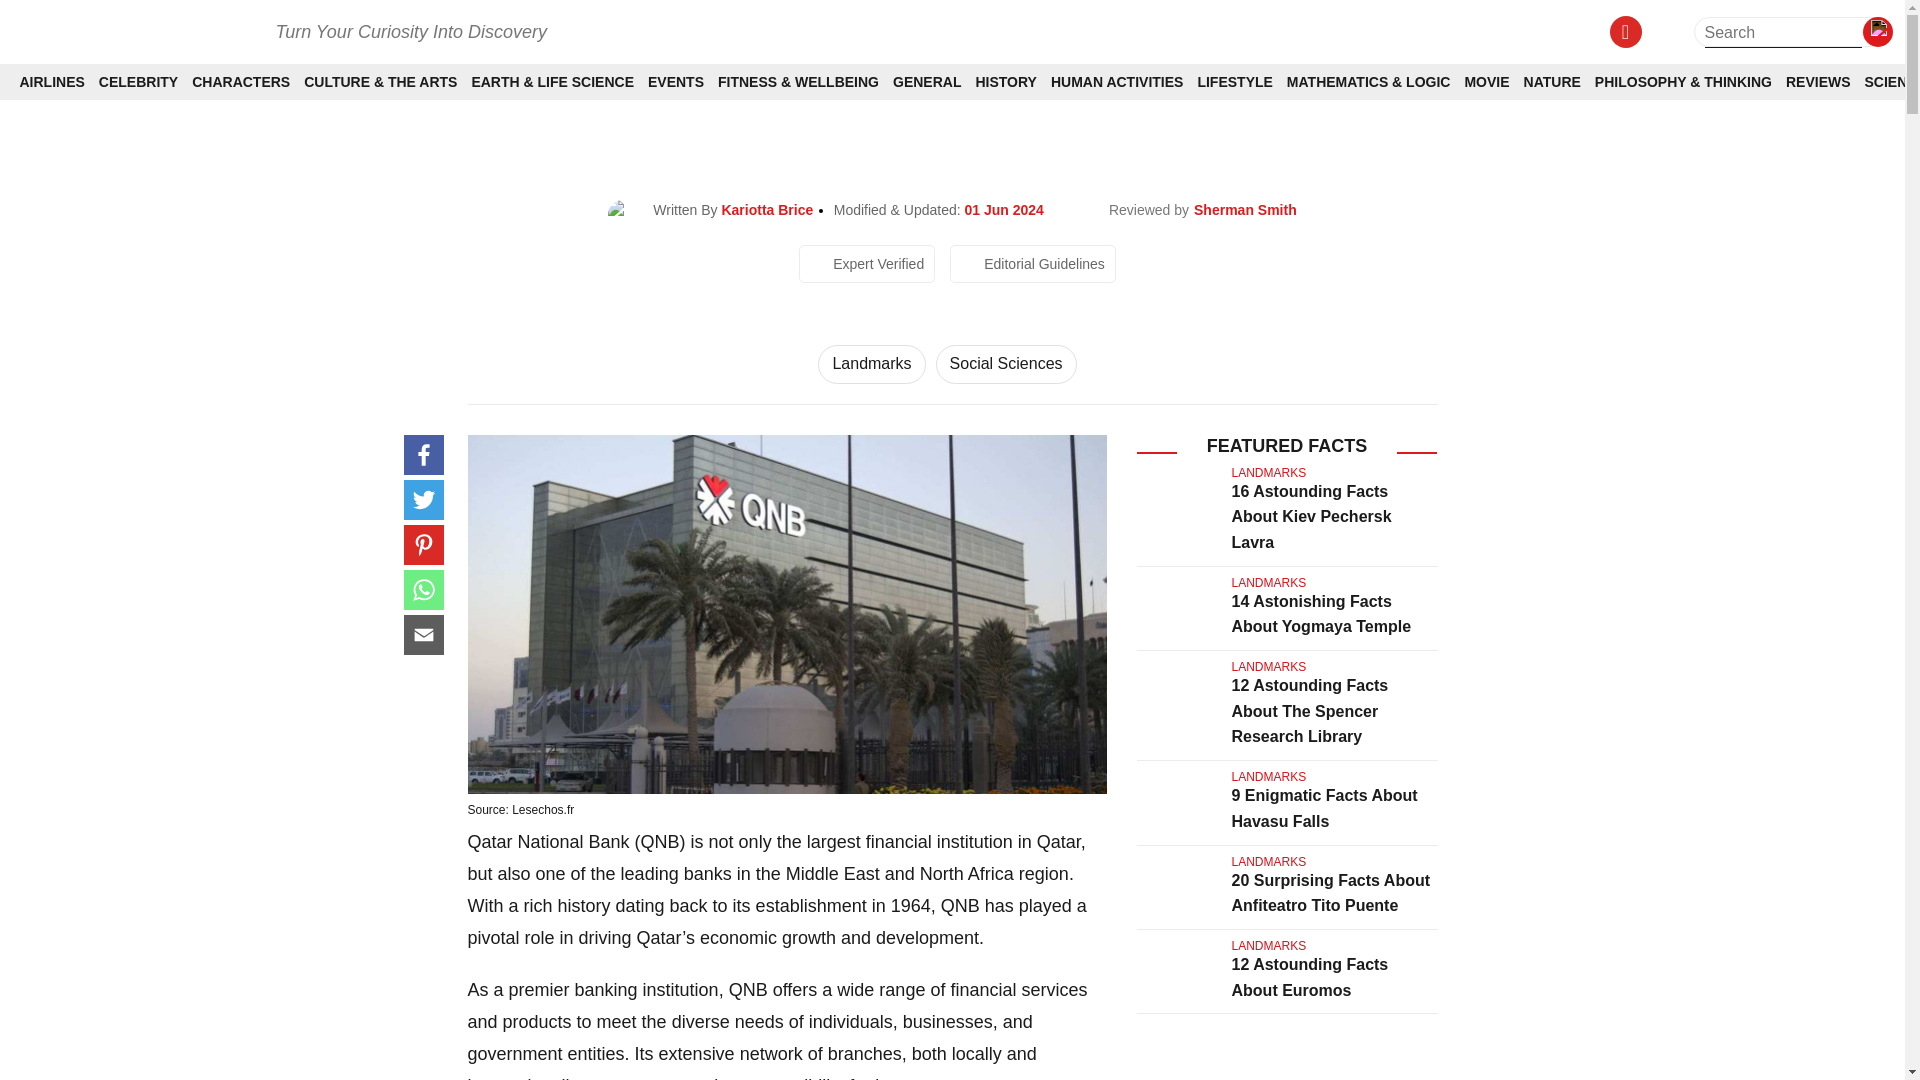 The image size is (1920, 1080). Describe the element at coordinates (240, 82) in the screenshot. I see `CHARACTERS` at that location.